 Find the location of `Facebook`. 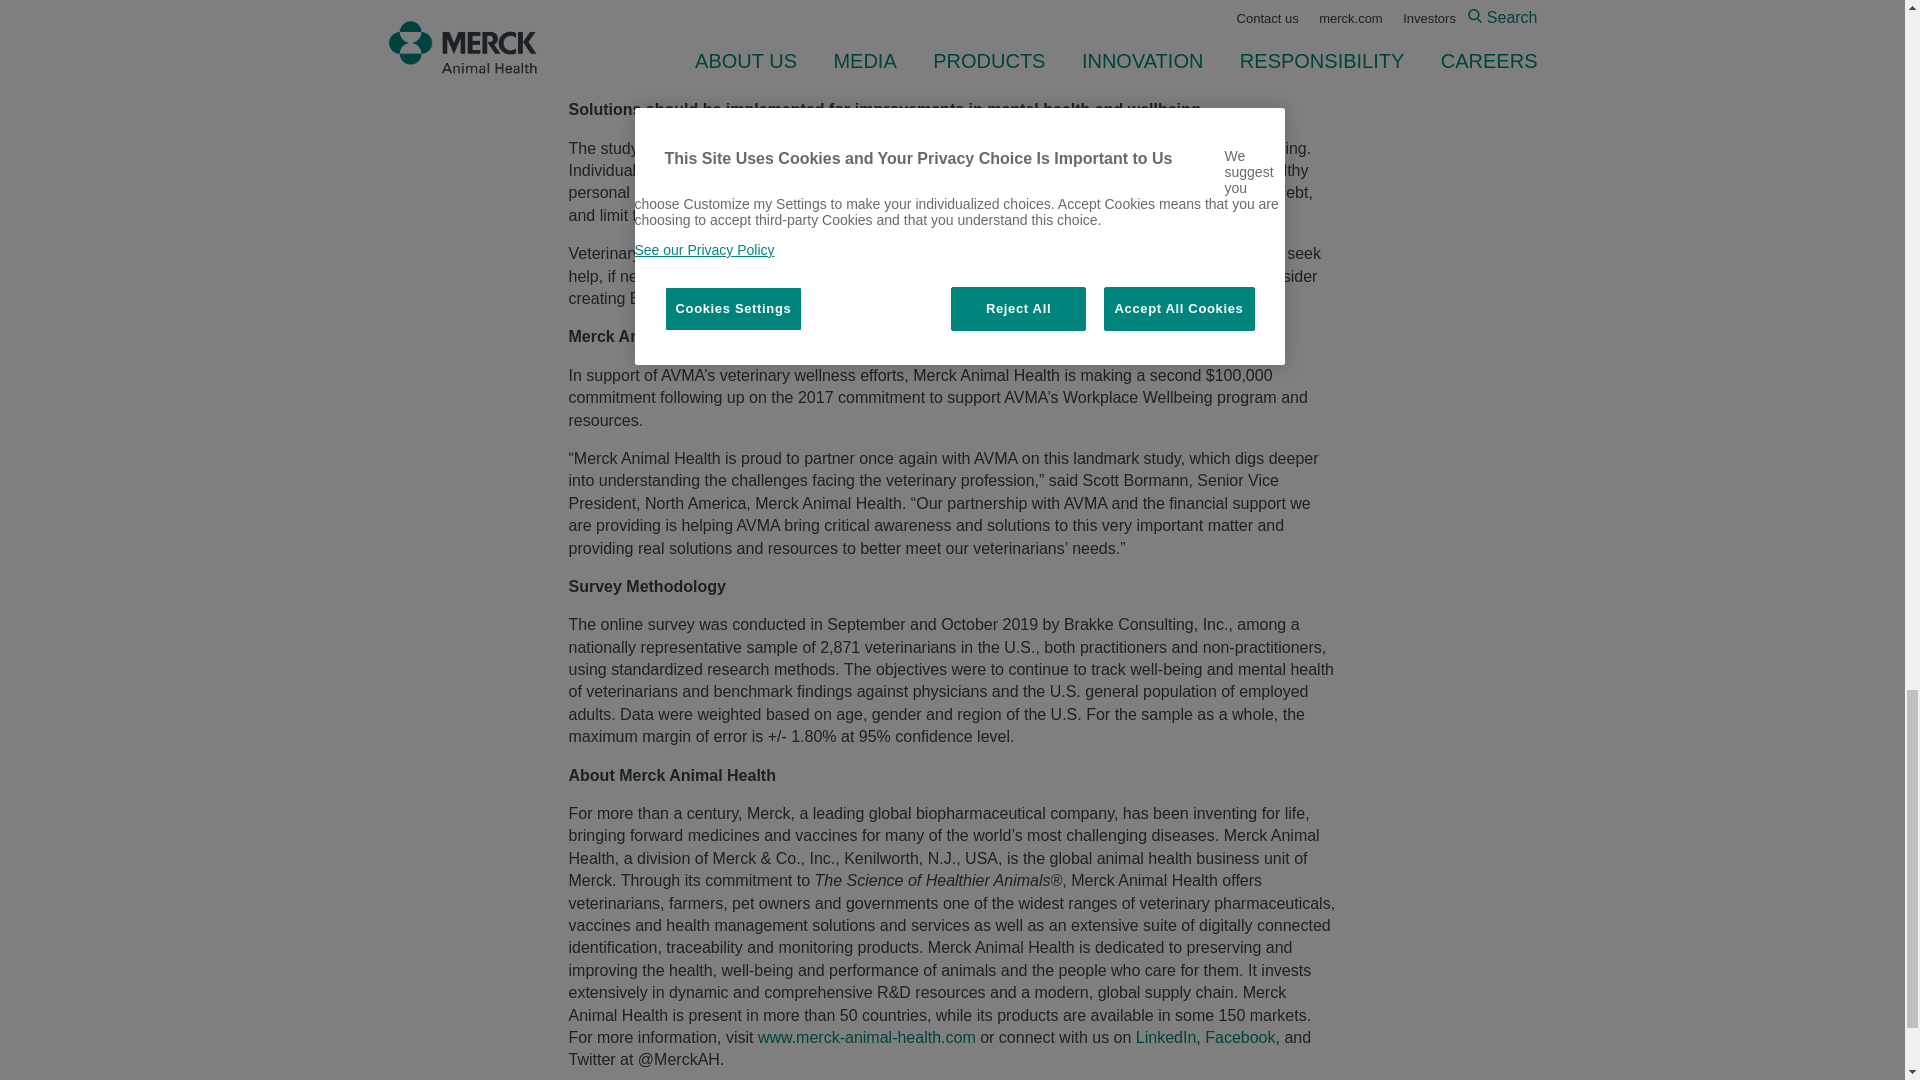

Facebook is located at coordinates (1240, 1038).